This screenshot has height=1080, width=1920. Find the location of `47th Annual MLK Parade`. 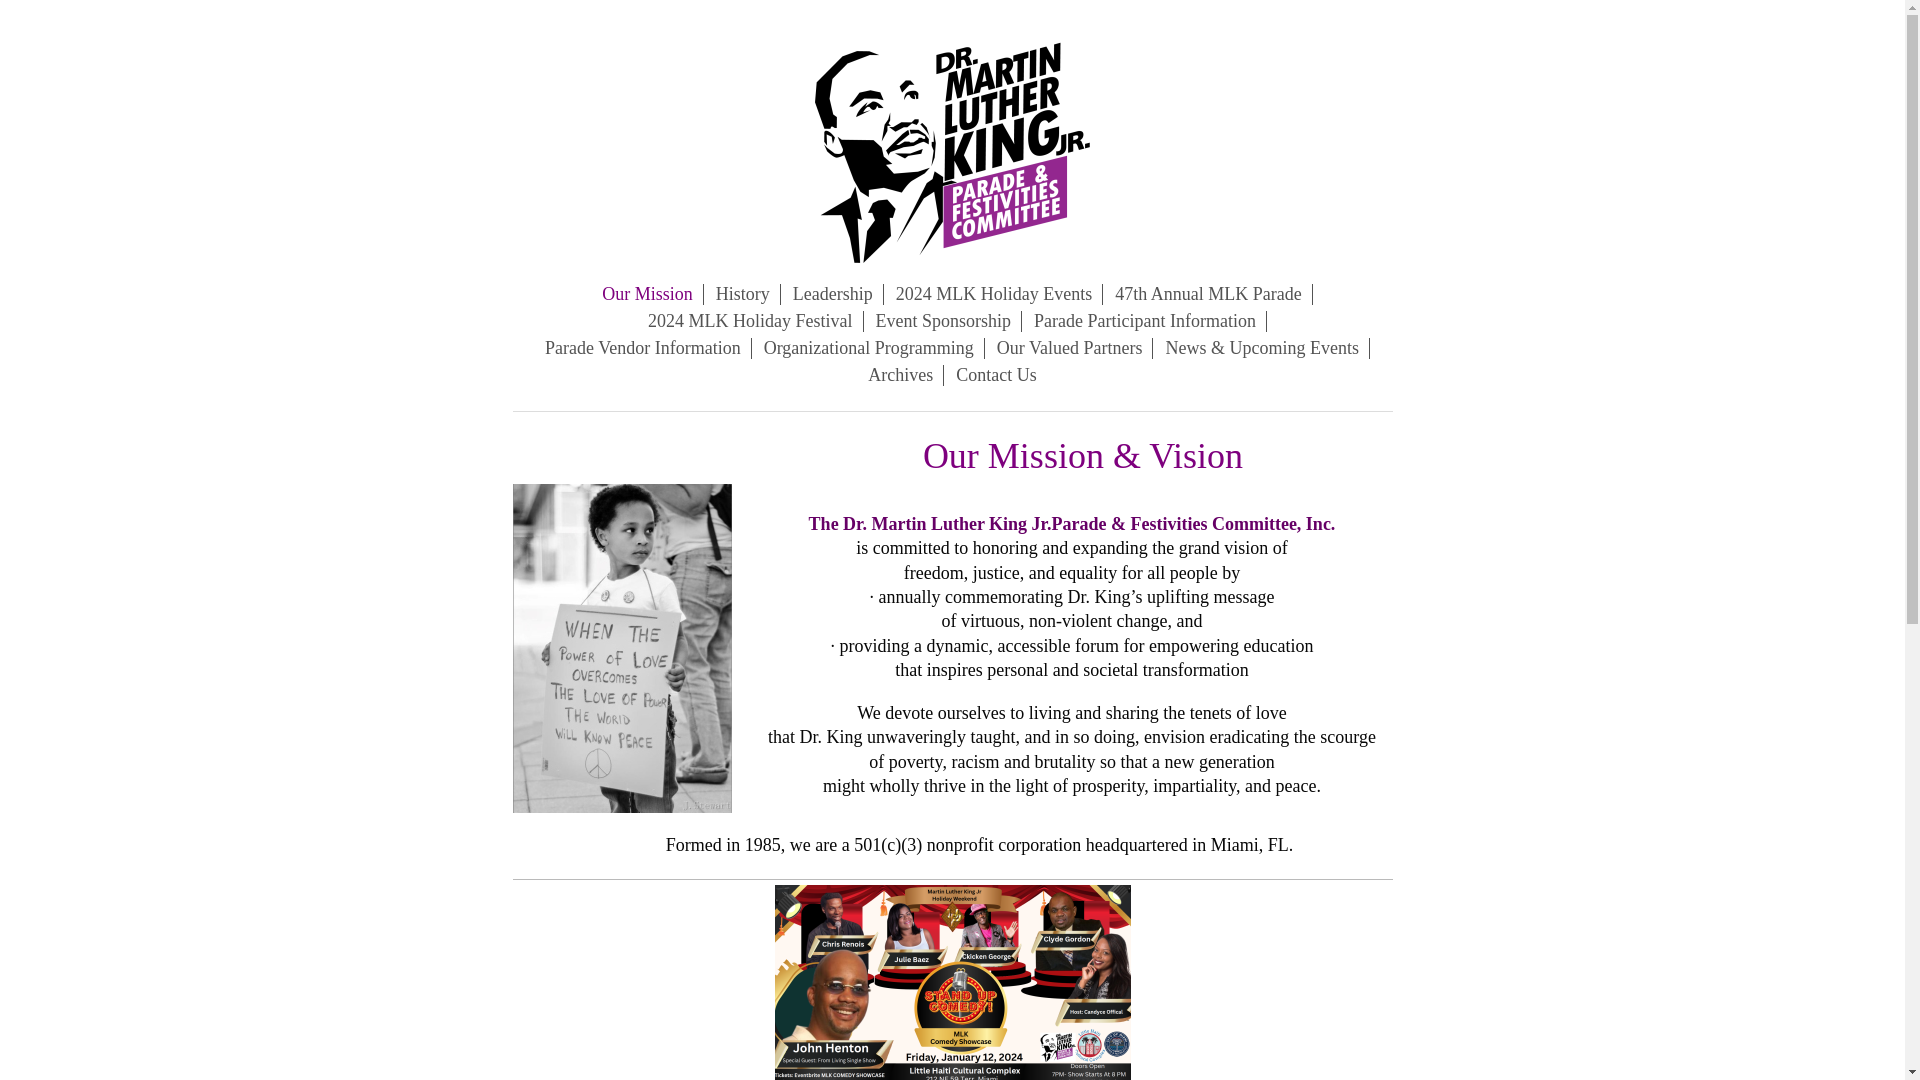

47th Annual MLK Parade is located at coordinates (1208, 294).